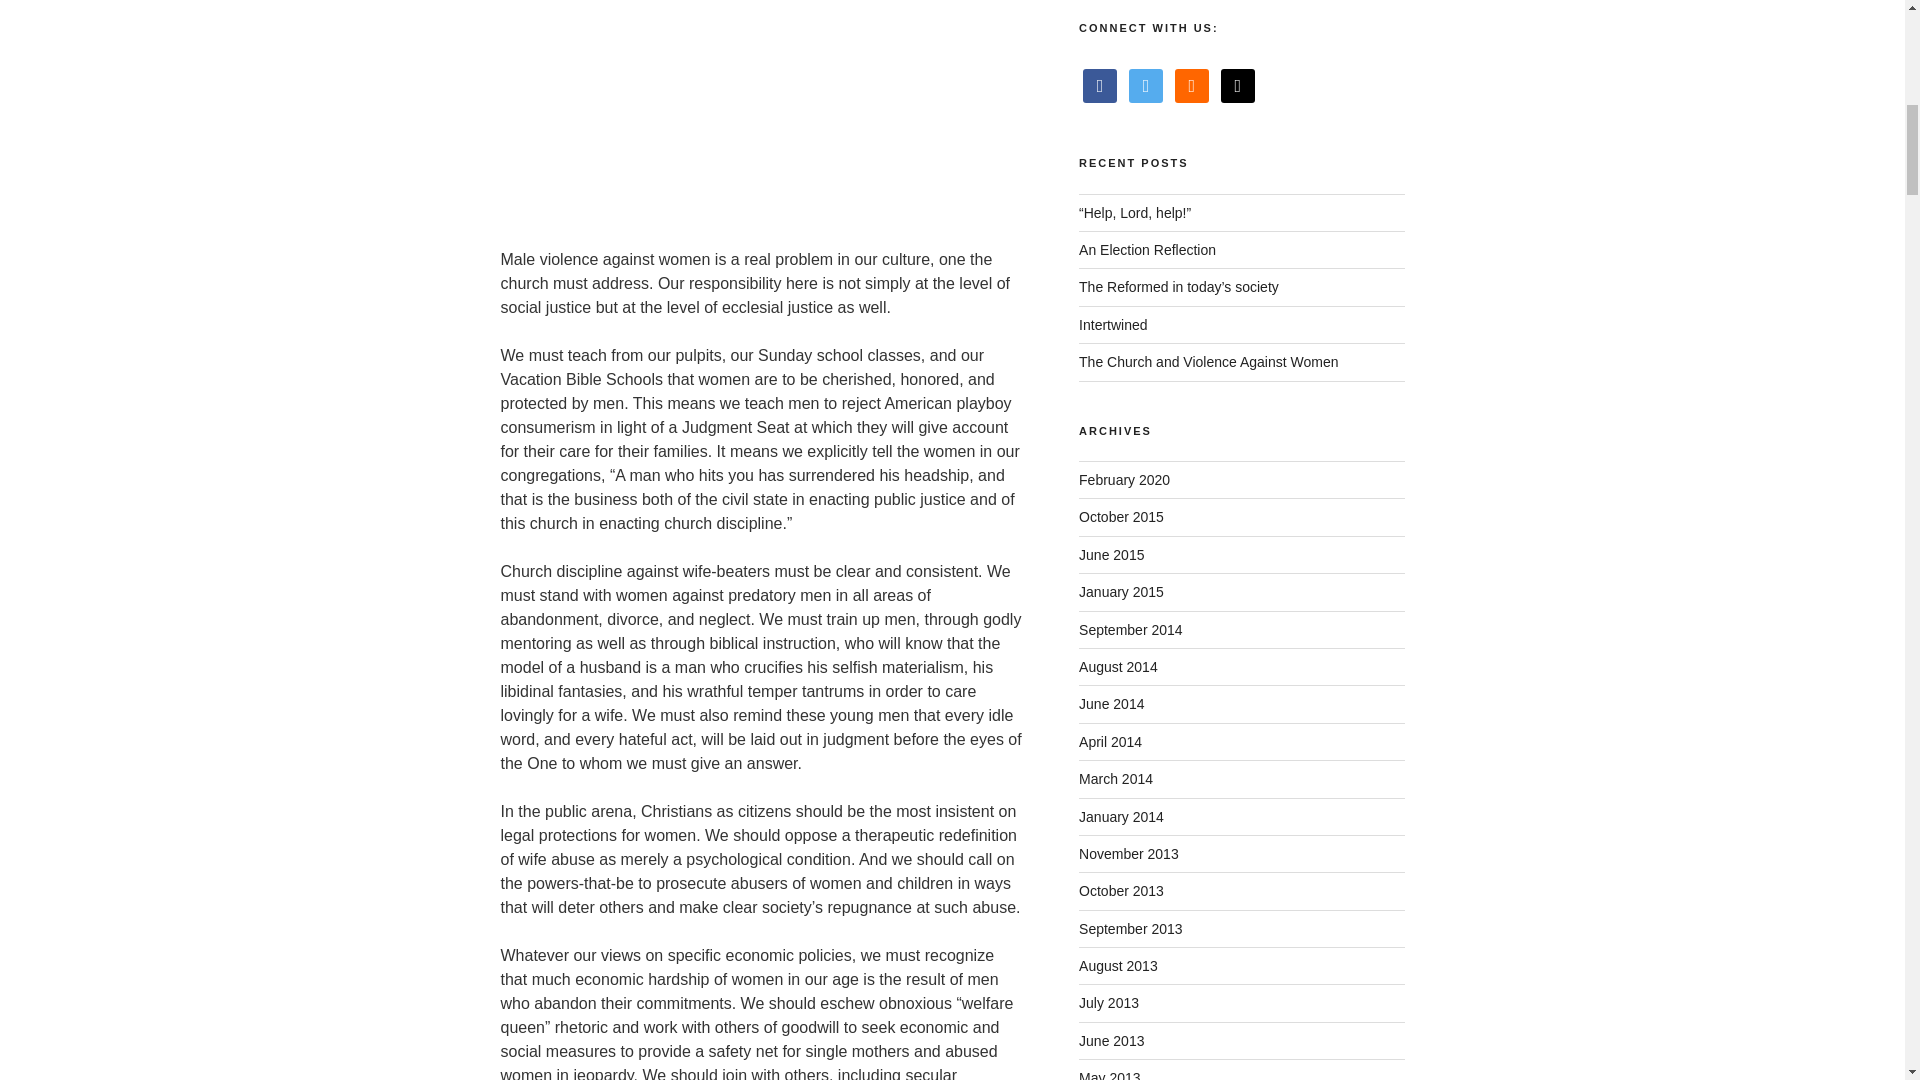 The height and width of the screenshot is (1080, 1920). Describe the element at coordinates (1192, 84) in the screenshot. I see `rss` at that location.